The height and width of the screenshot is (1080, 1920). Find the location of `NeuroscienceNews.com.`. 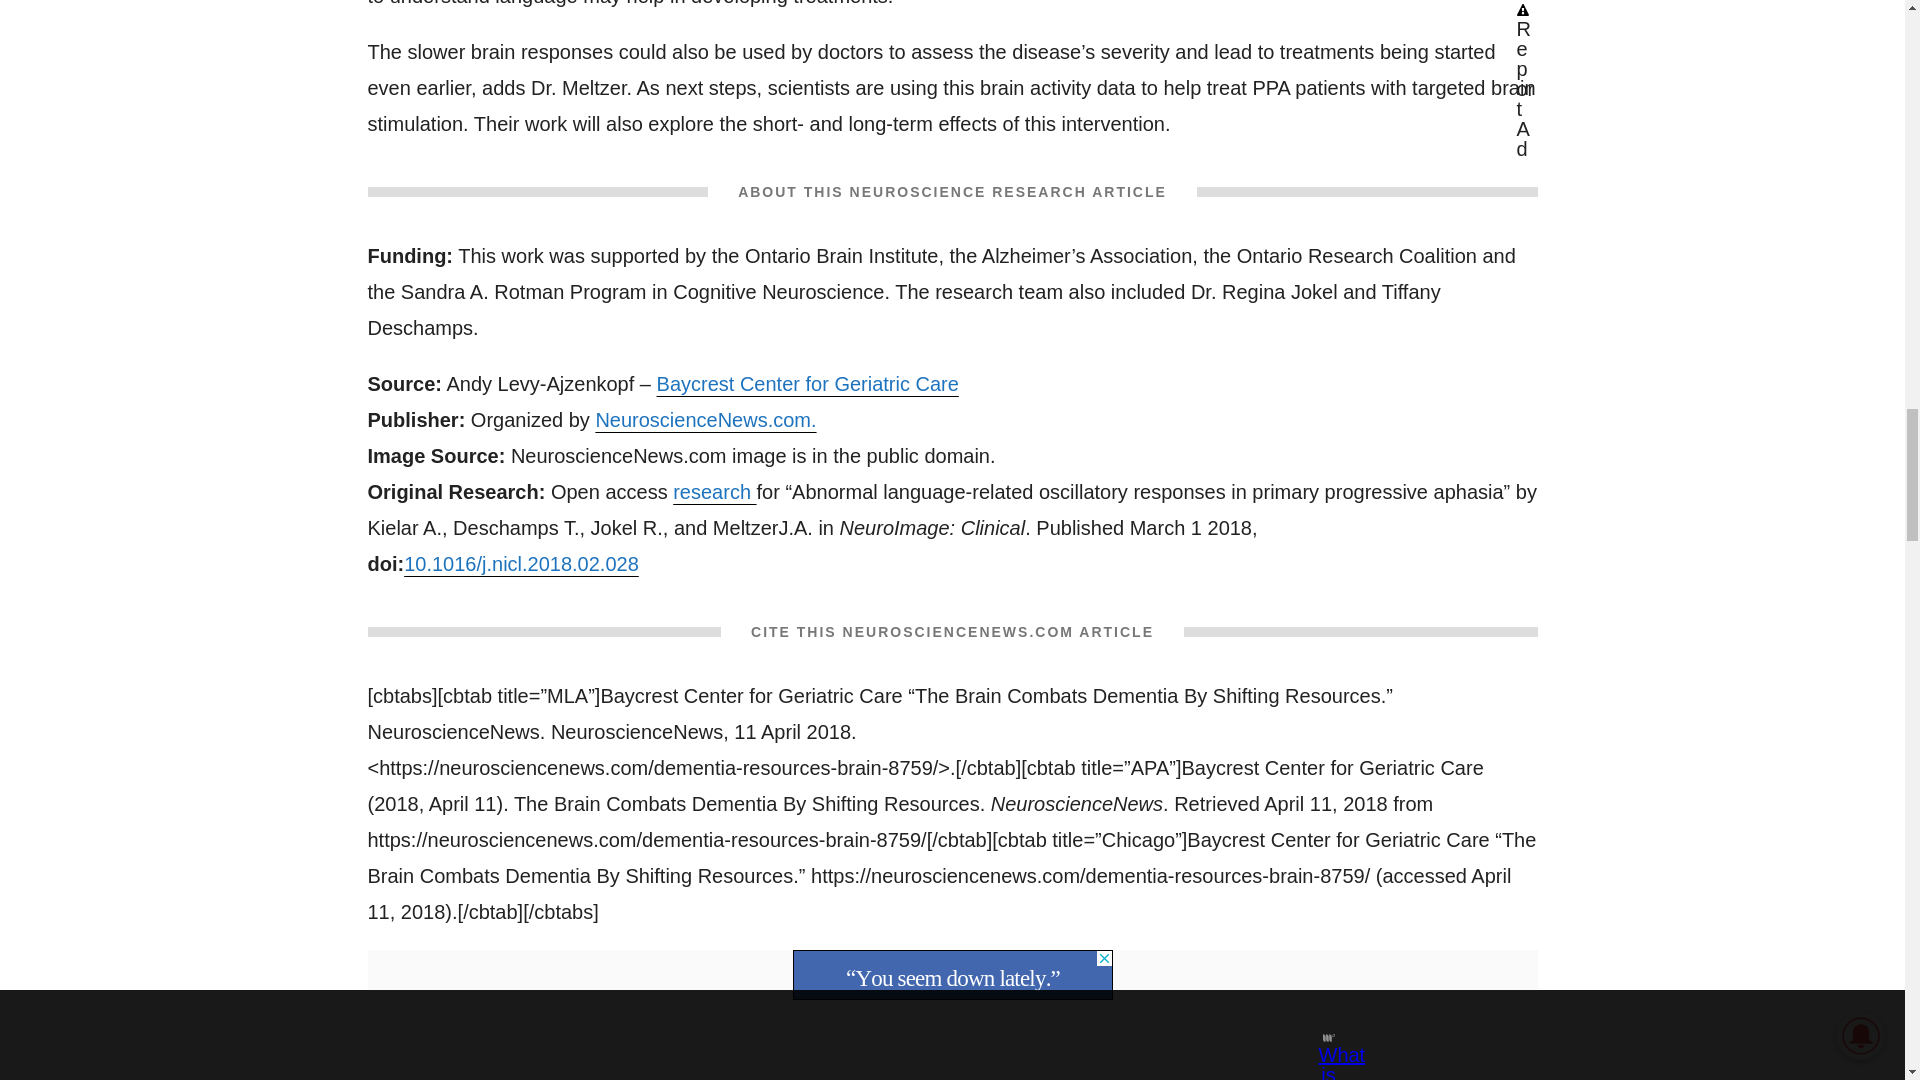

NeuroscienceNews.com. is located at coordinates (706, 420).